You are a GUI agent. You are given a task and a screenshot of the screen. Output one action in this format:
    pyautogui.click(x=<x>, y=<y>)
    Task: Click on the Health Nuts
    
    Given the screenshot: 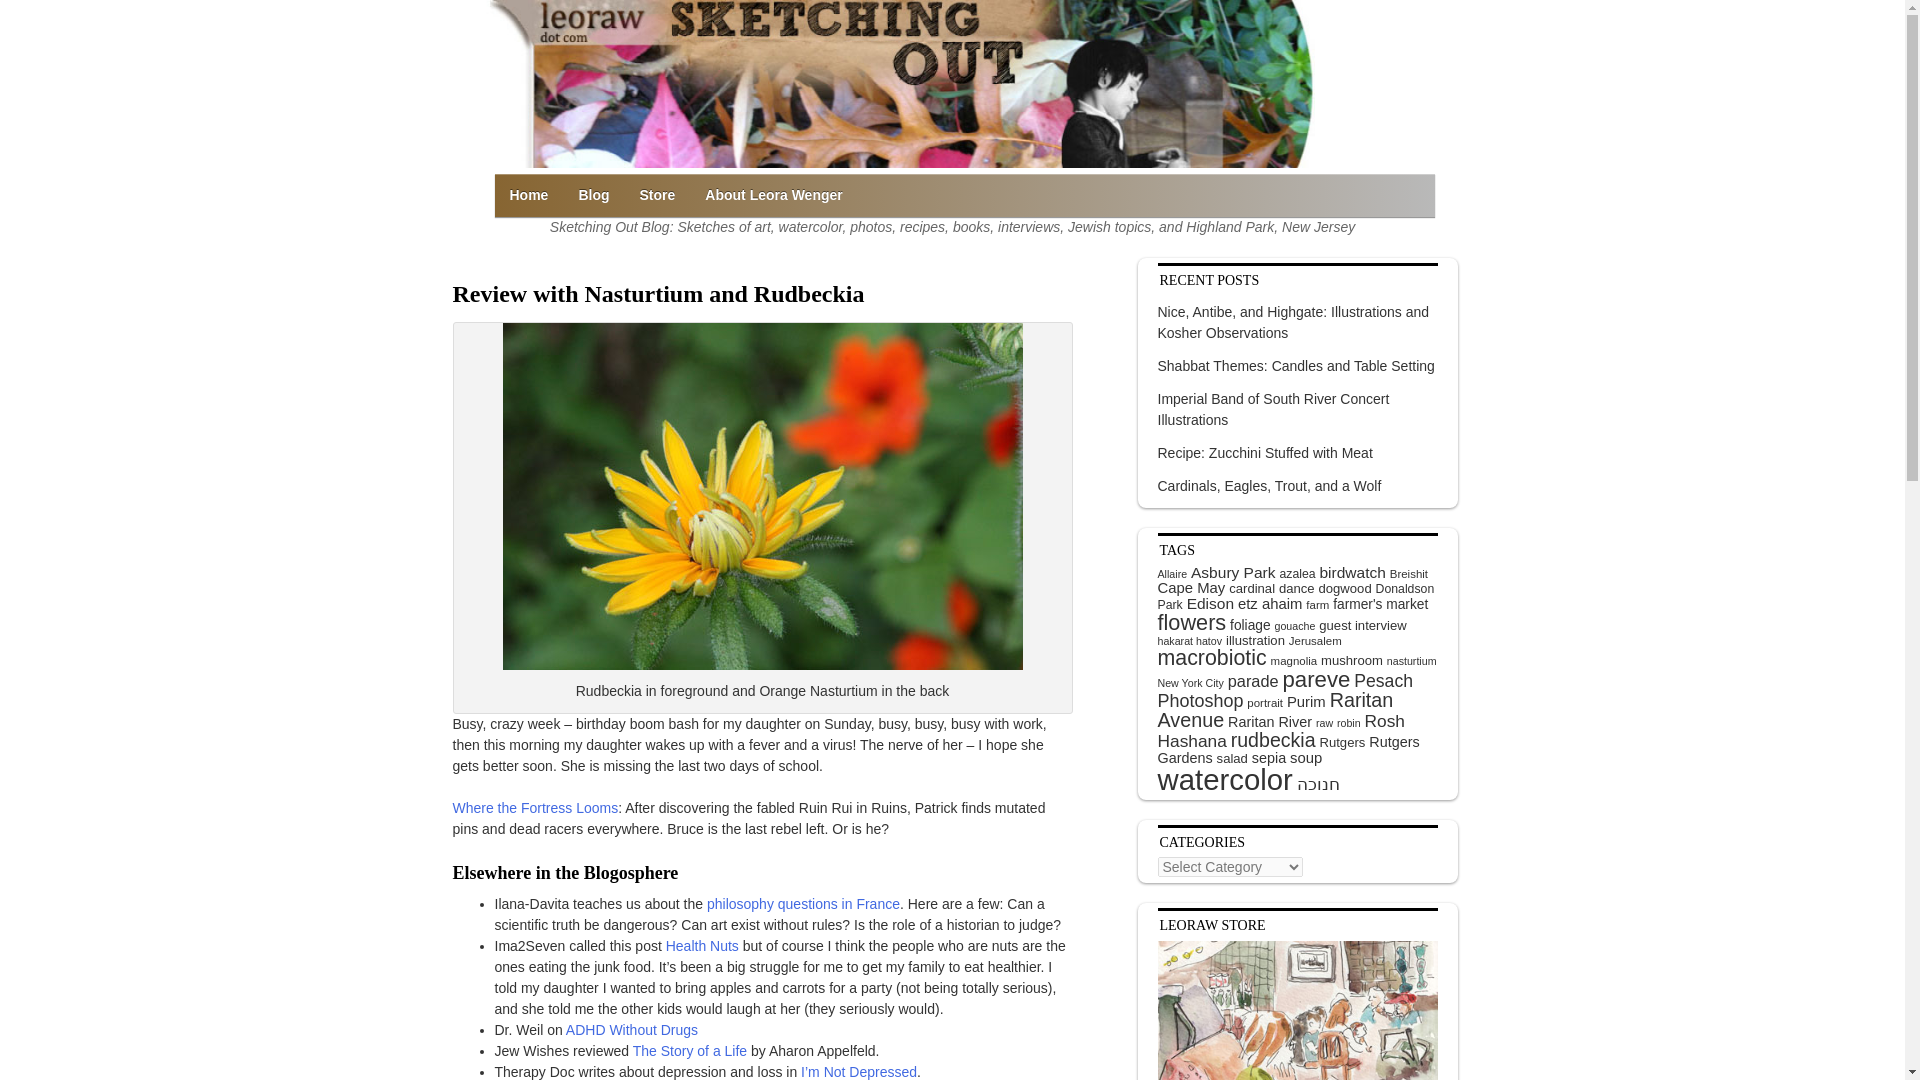 What is the action you would take?
    pyautogui.click(x=702, y=946)
    